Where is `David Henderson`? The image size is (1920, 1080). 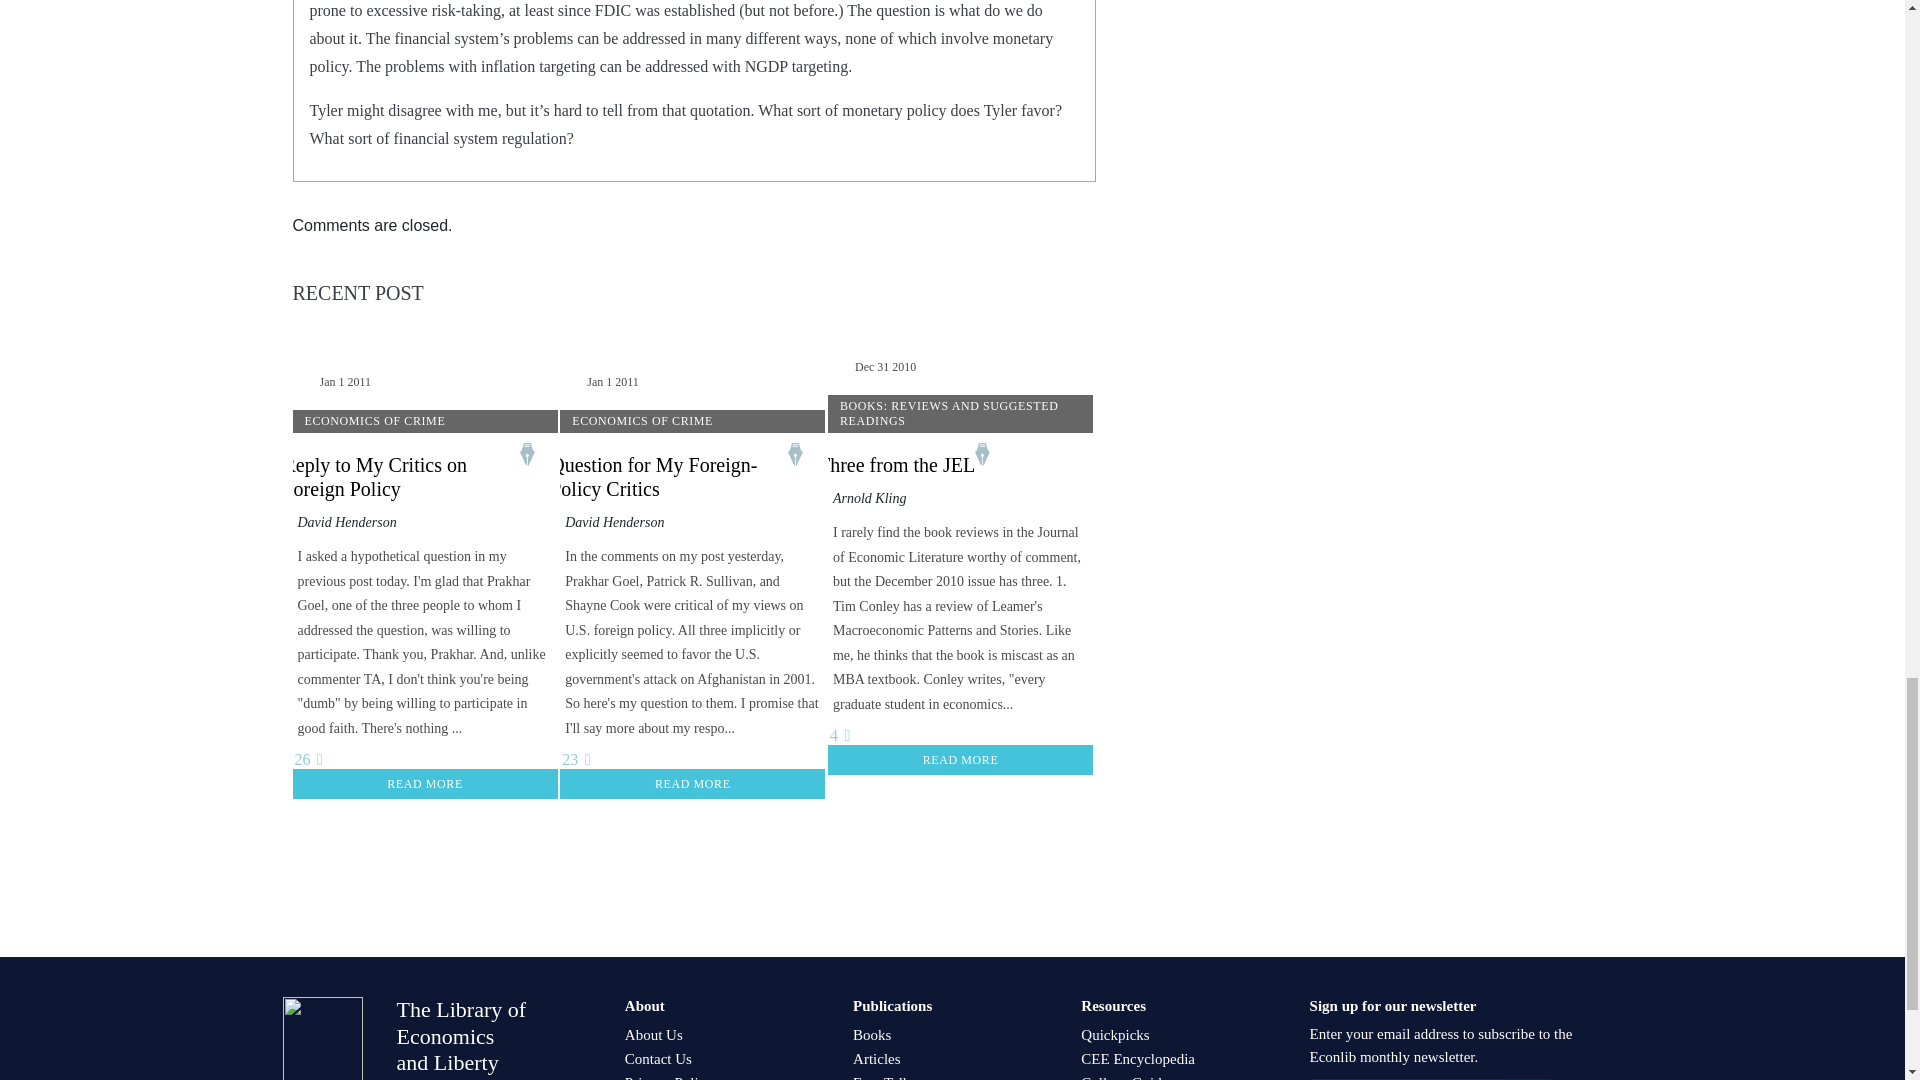 David Henderson is located at coordinates (614, 522).